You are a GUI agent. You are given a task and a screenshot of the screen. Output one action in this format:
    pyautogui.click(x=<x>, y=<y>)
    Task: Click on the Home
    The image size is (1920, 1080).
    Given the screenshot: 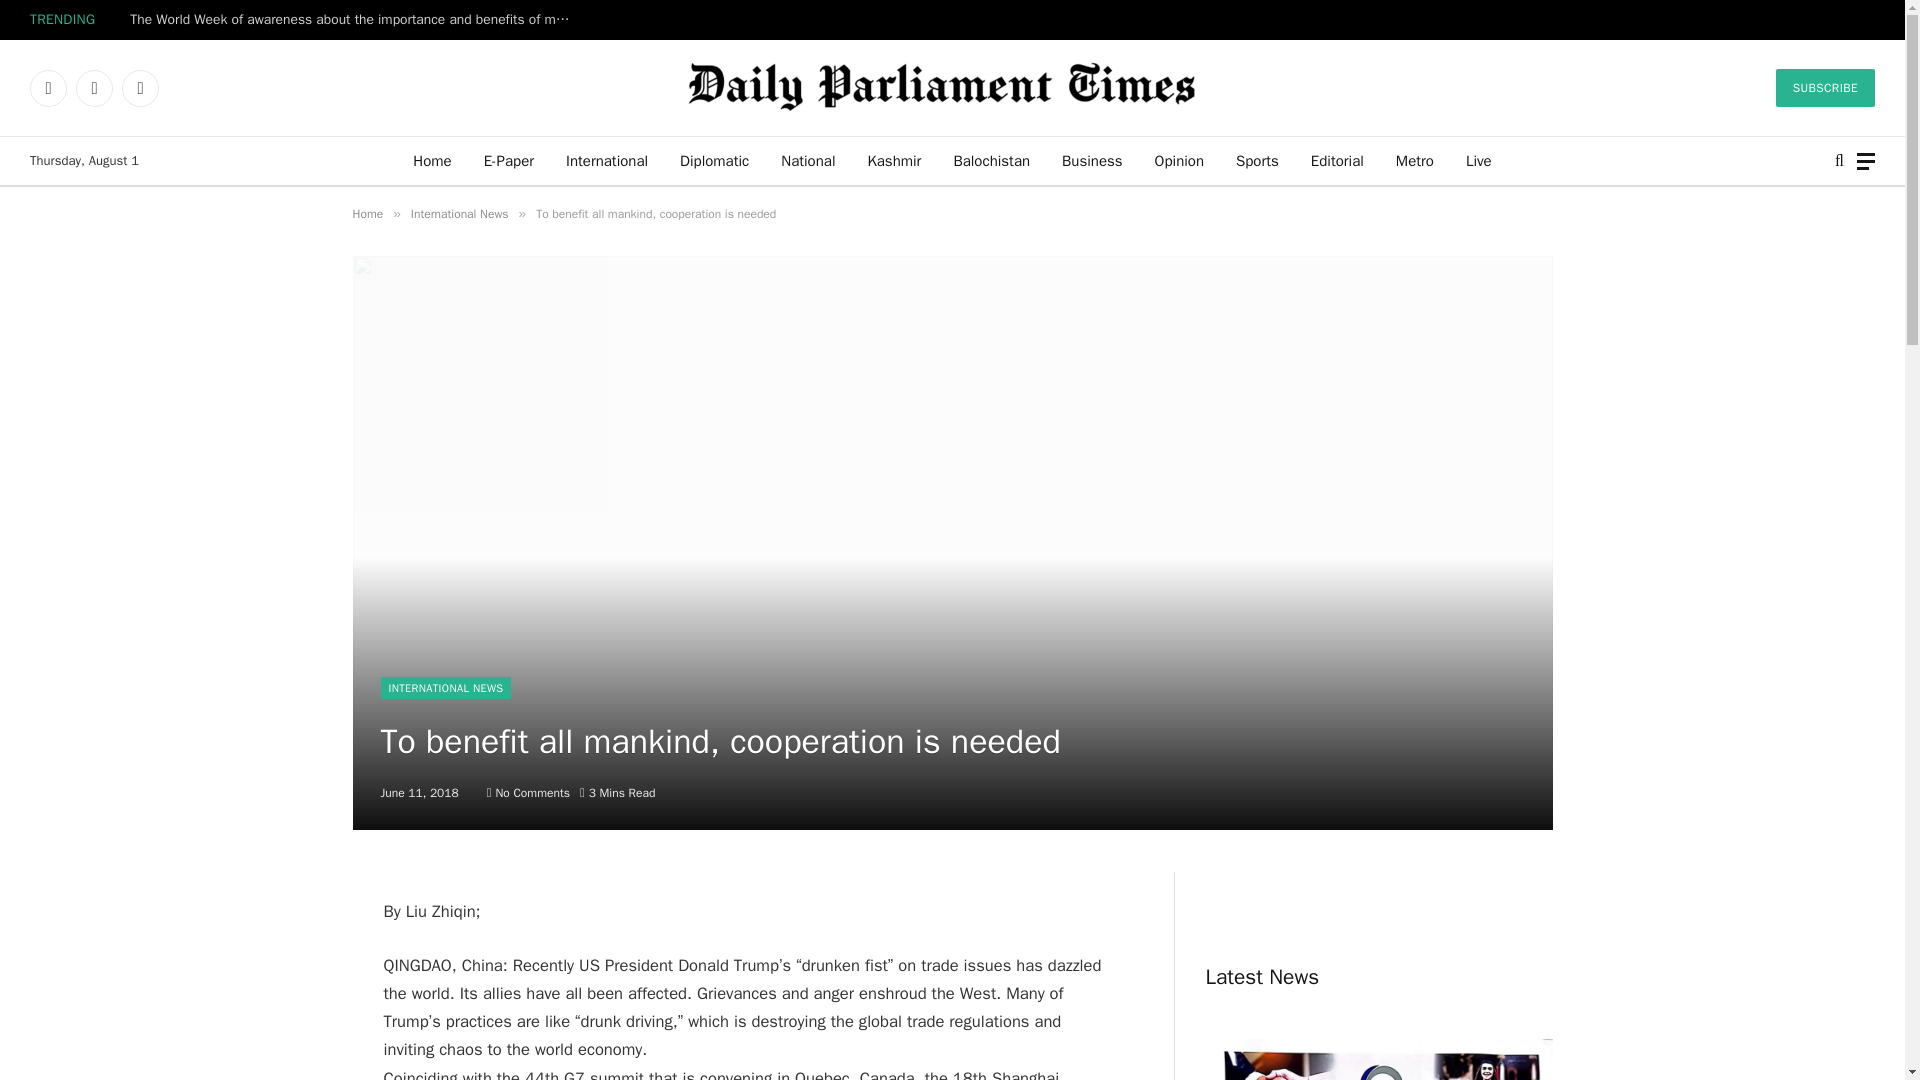 What is the action you would take?
    pyautogui.click(x=432, y=160)
    